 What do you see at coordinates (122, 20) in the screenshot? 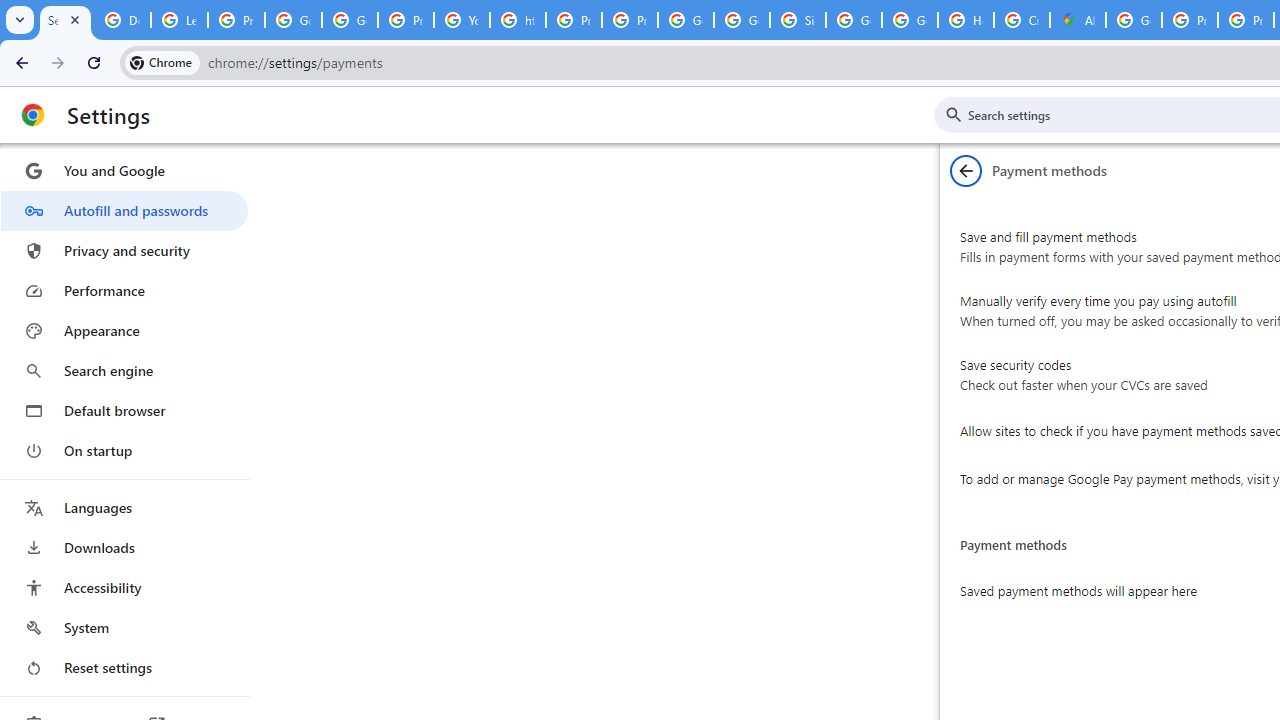
I see `Delete photos & videos - Computer - Google Photos Help` at bounding box center [122, 20].